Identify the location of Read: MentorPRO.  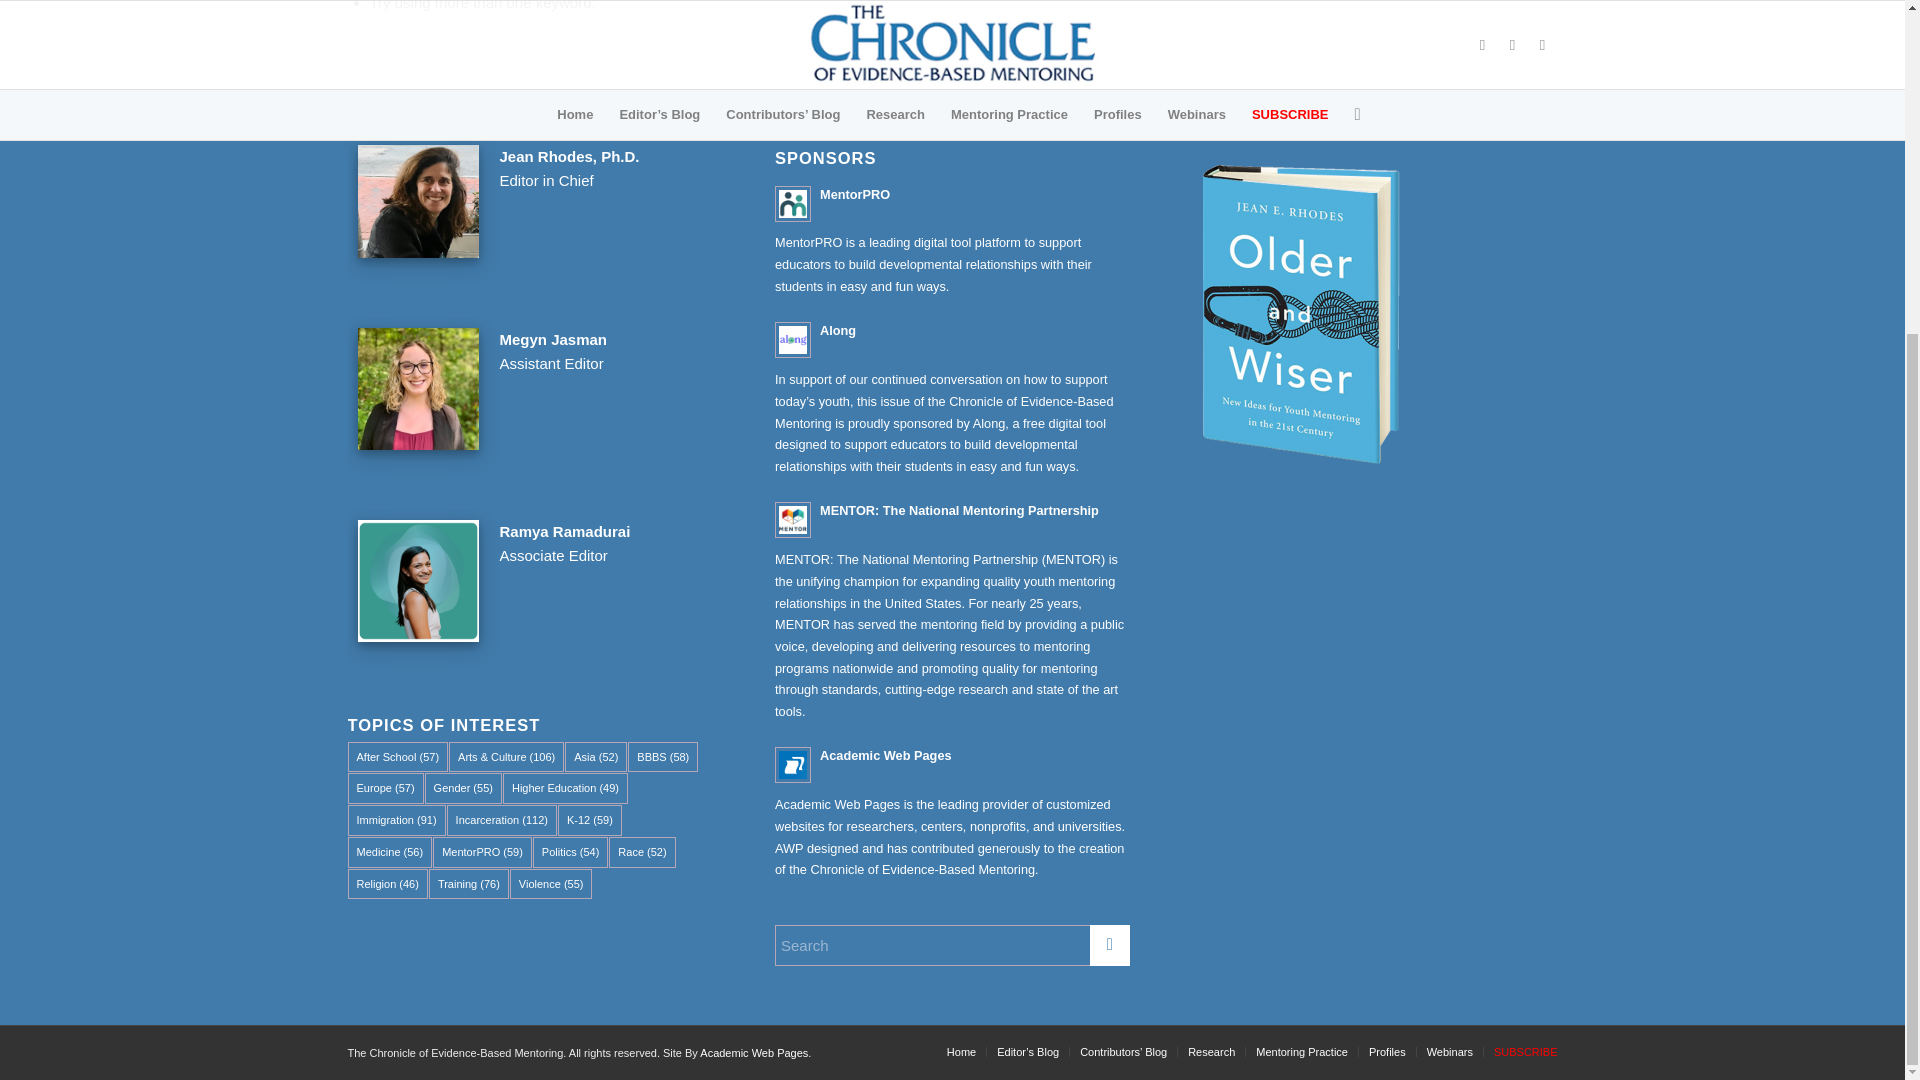
(854, 194).